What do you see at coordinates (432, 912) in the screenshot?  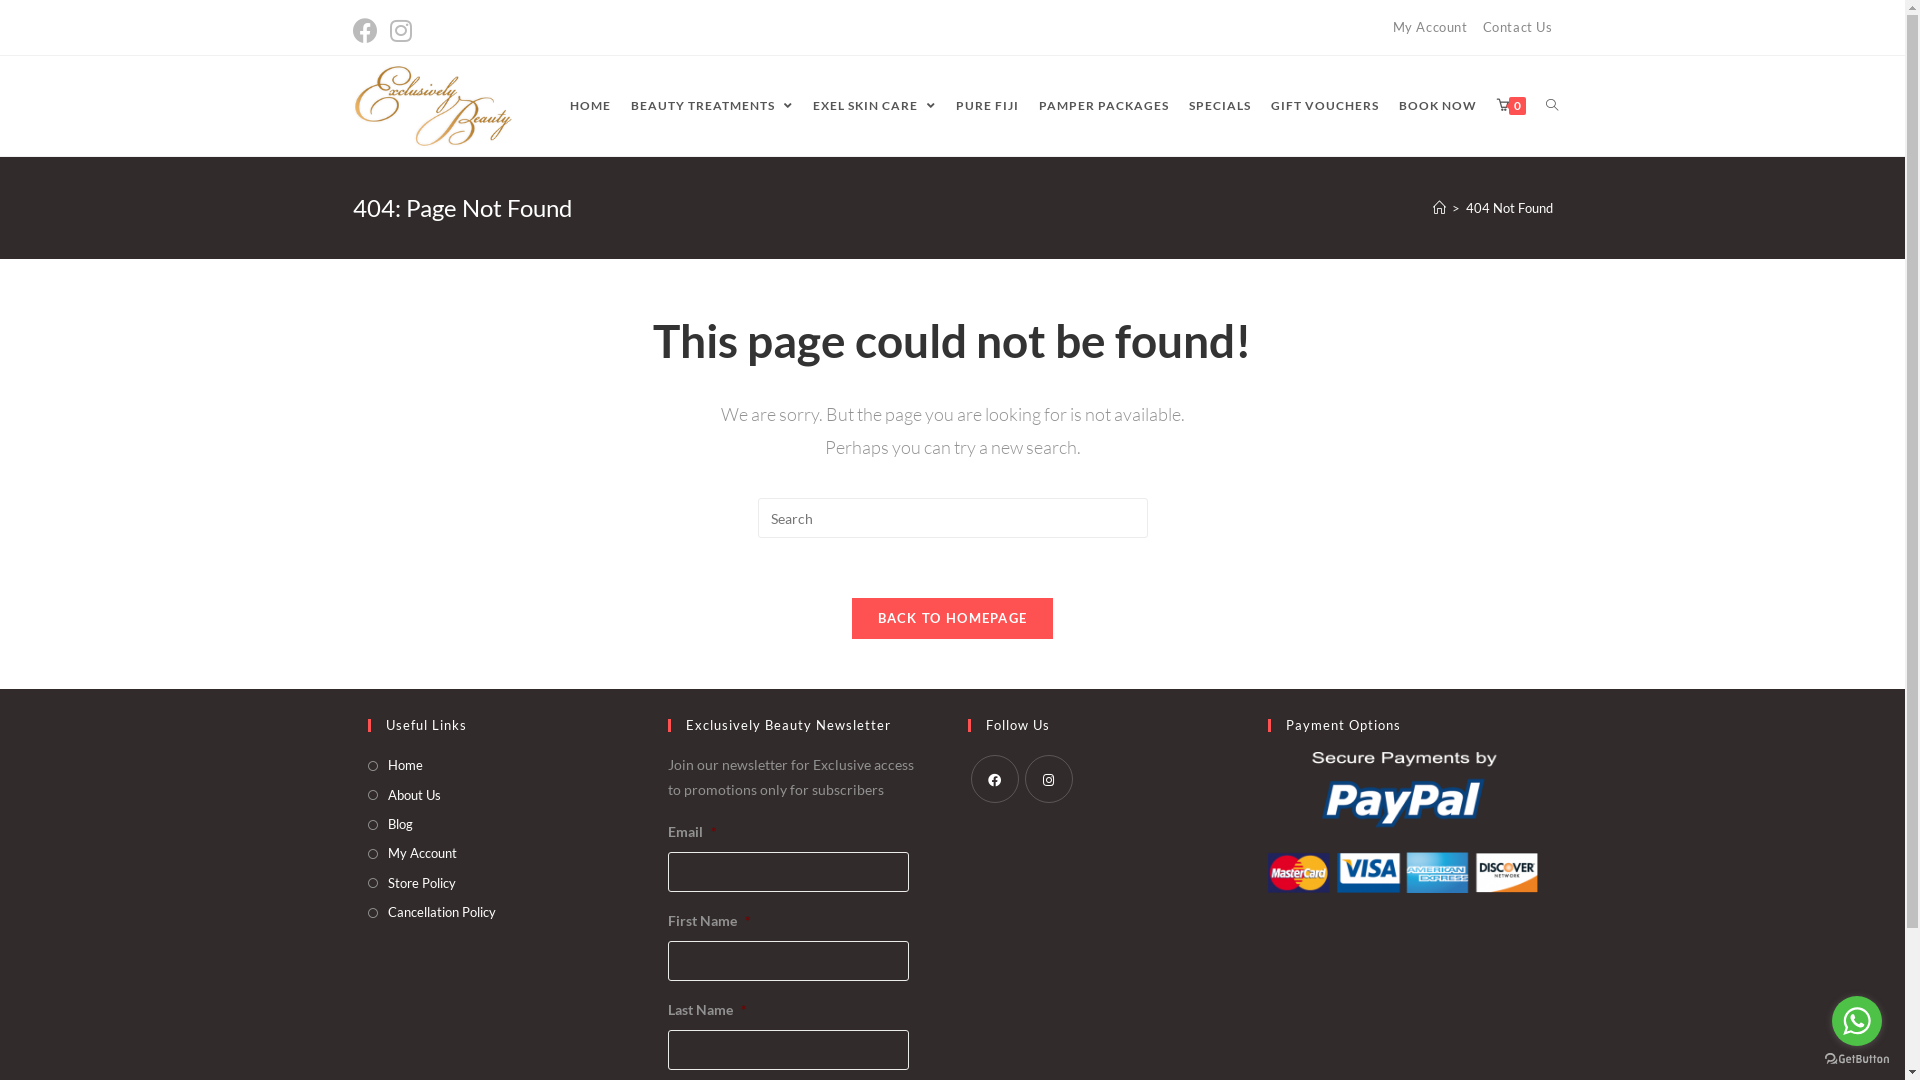 I see `Cancellation Policy` at bounding box center [432, 912].